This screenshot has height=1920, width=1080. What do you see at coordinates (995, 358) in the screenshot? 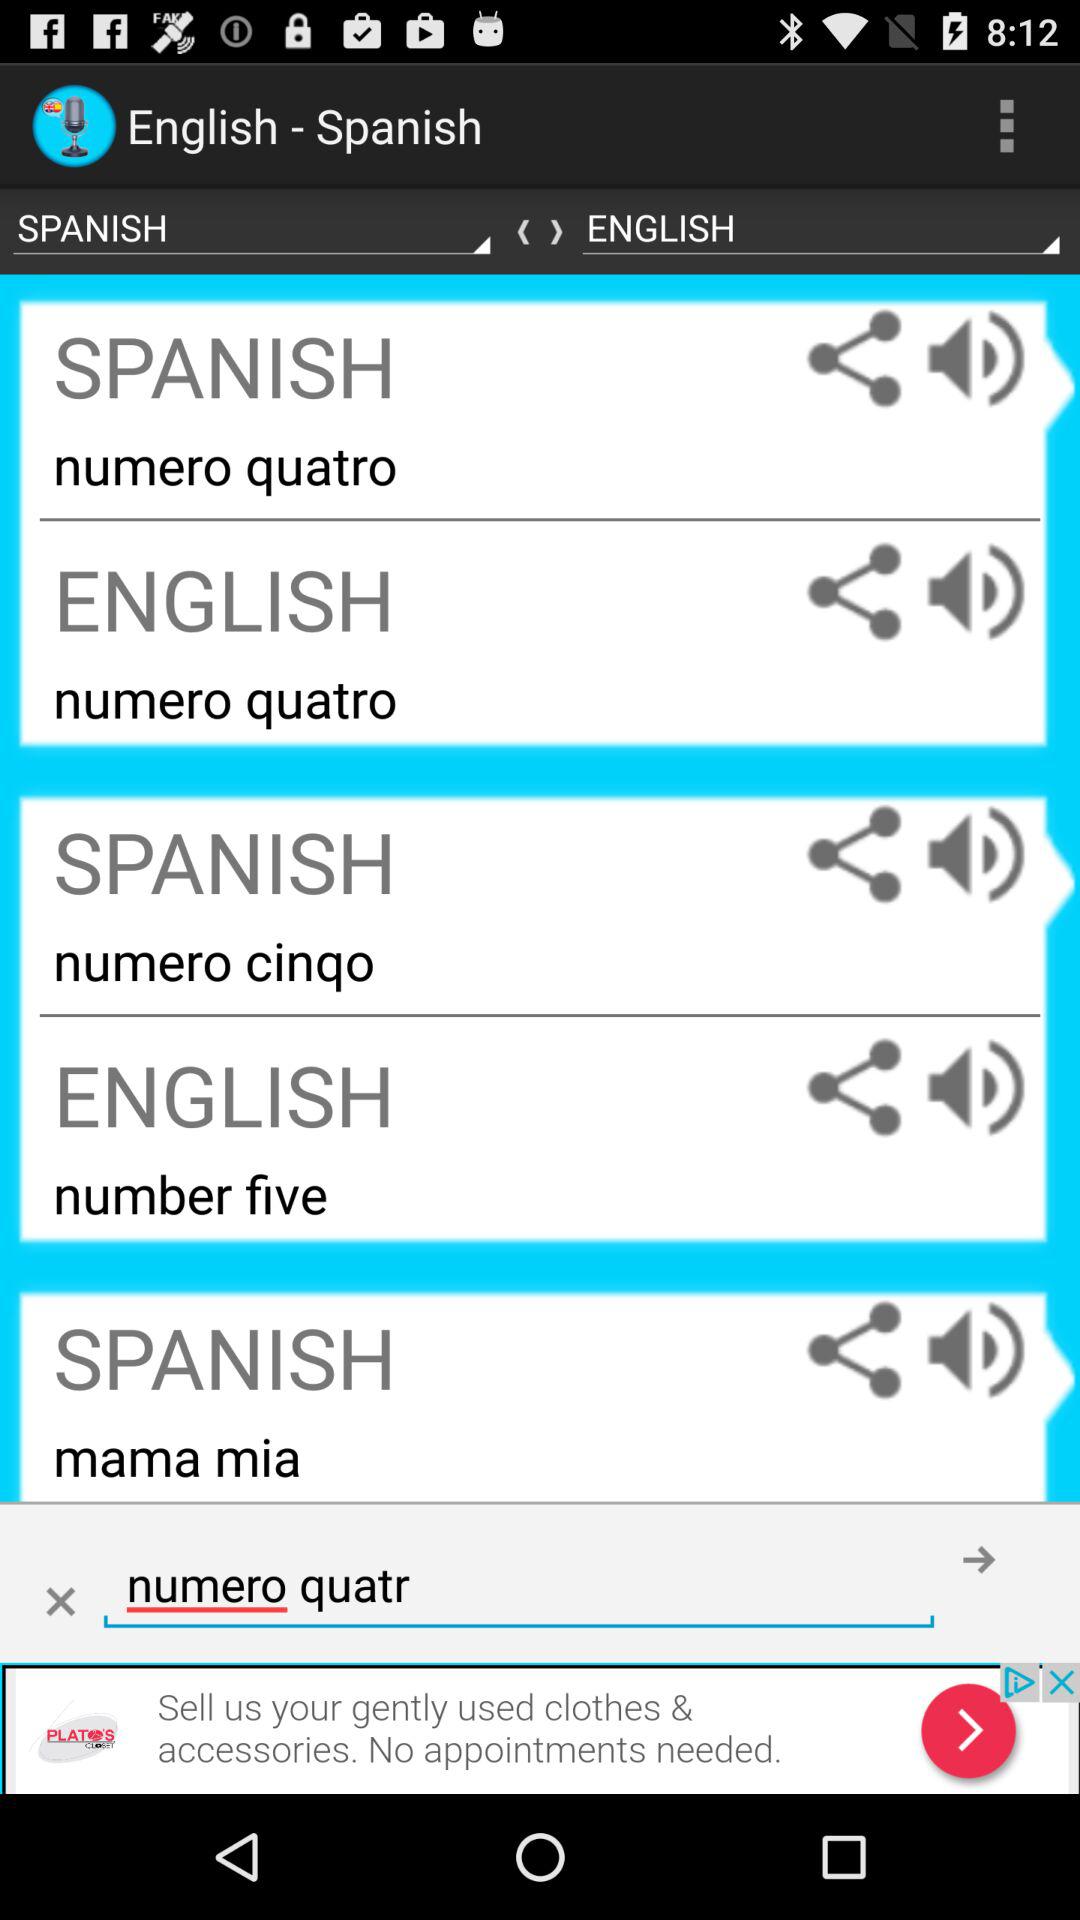
I see `play spanish pronunciation out loud` at bounding box center [995, 358].